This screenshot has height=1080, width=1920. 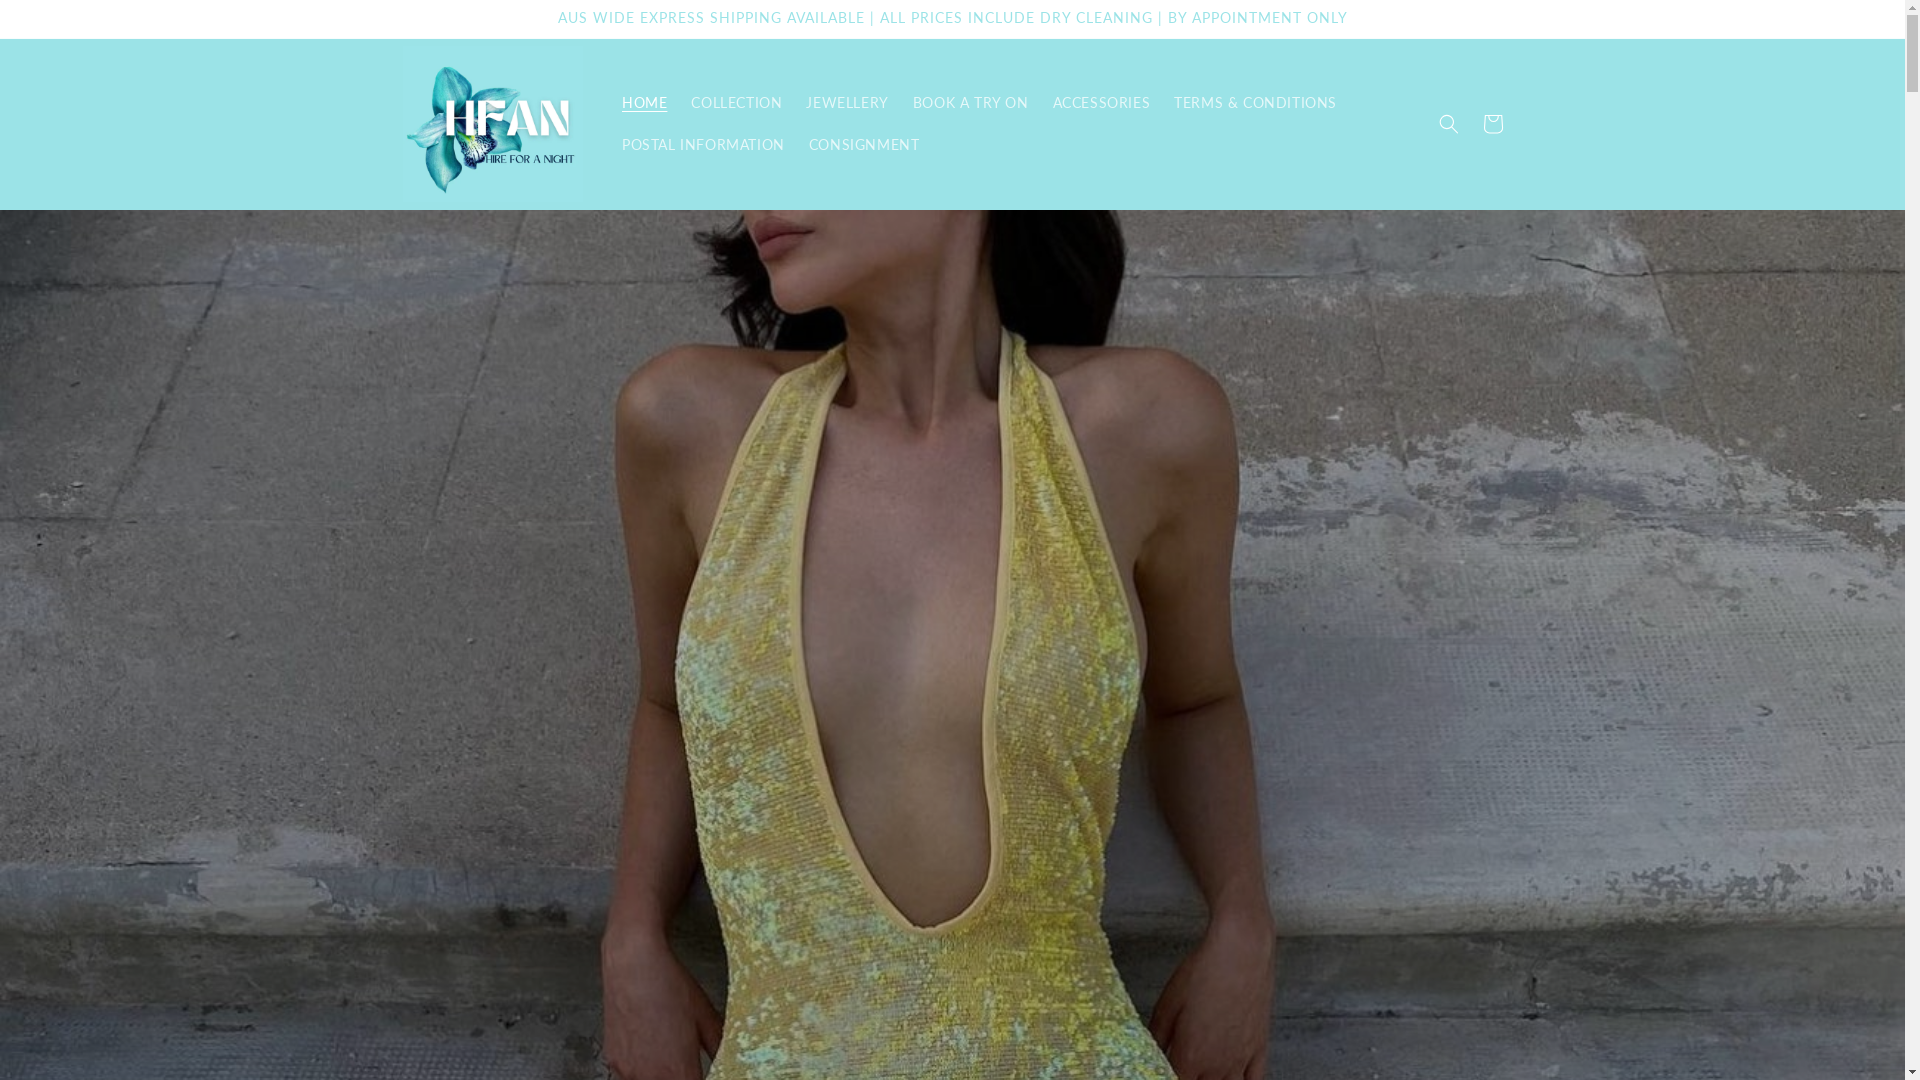 What do you see at coordinates (847, 103) in the screenshot?
I see `JEWELLERY` at bounding box center [847, 103].